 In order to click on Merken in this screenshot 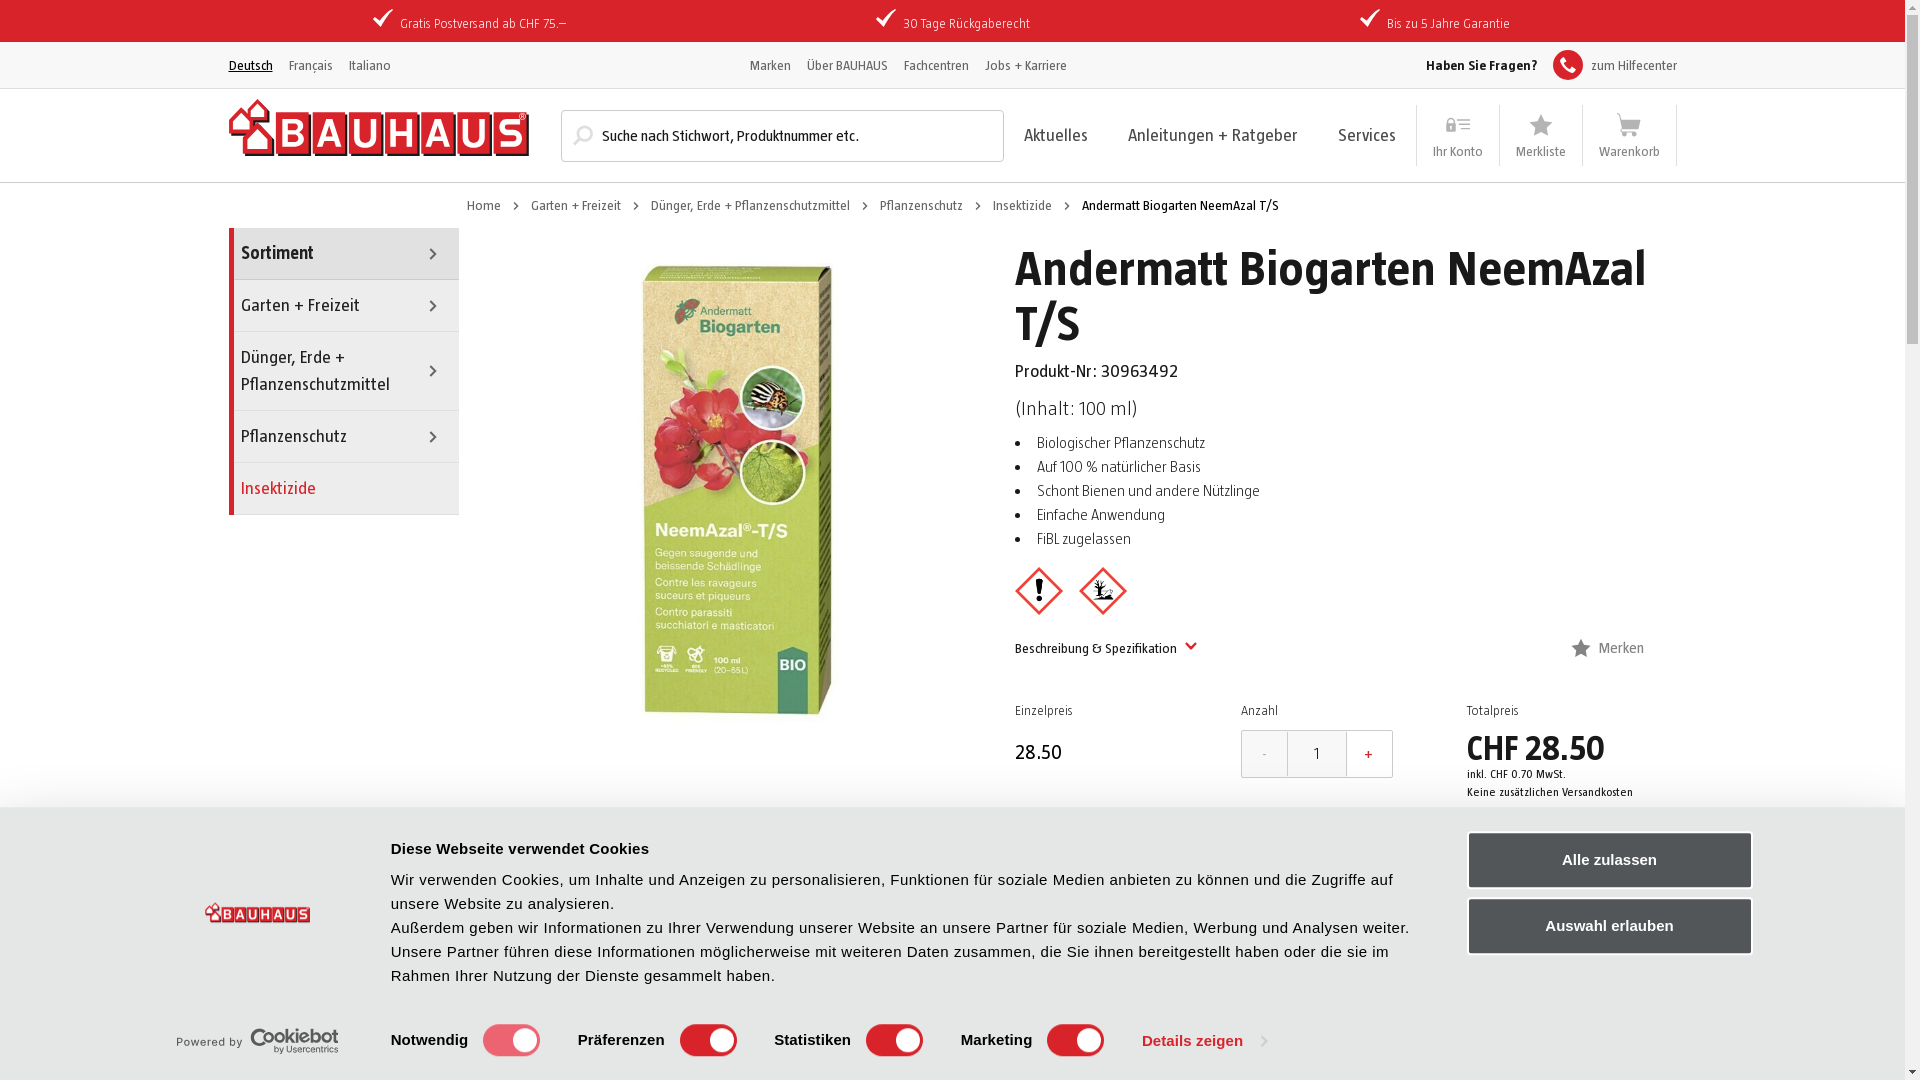, I will do `click(1608, 648)`.